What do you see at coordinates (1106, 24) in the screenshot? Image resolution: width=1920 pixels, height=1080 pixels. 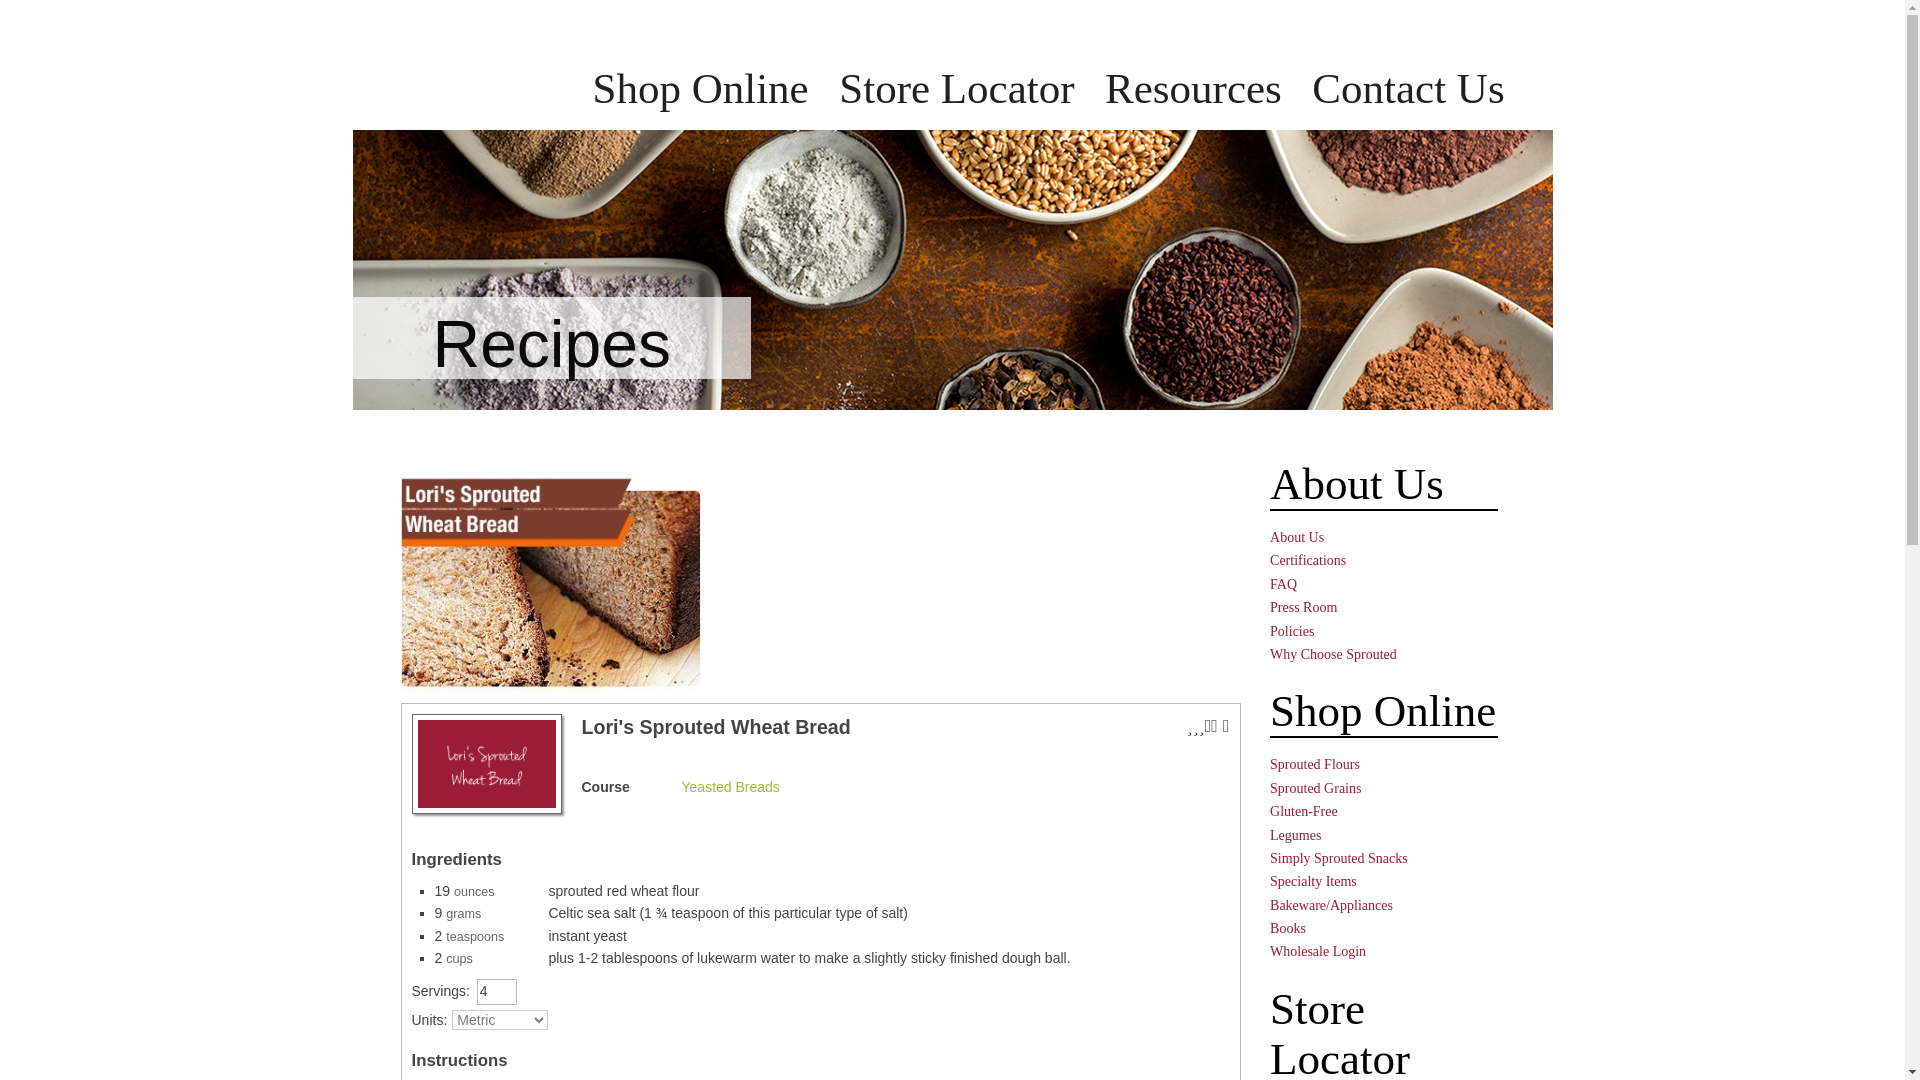 I see `policies` at bounding box center [1106, 24].